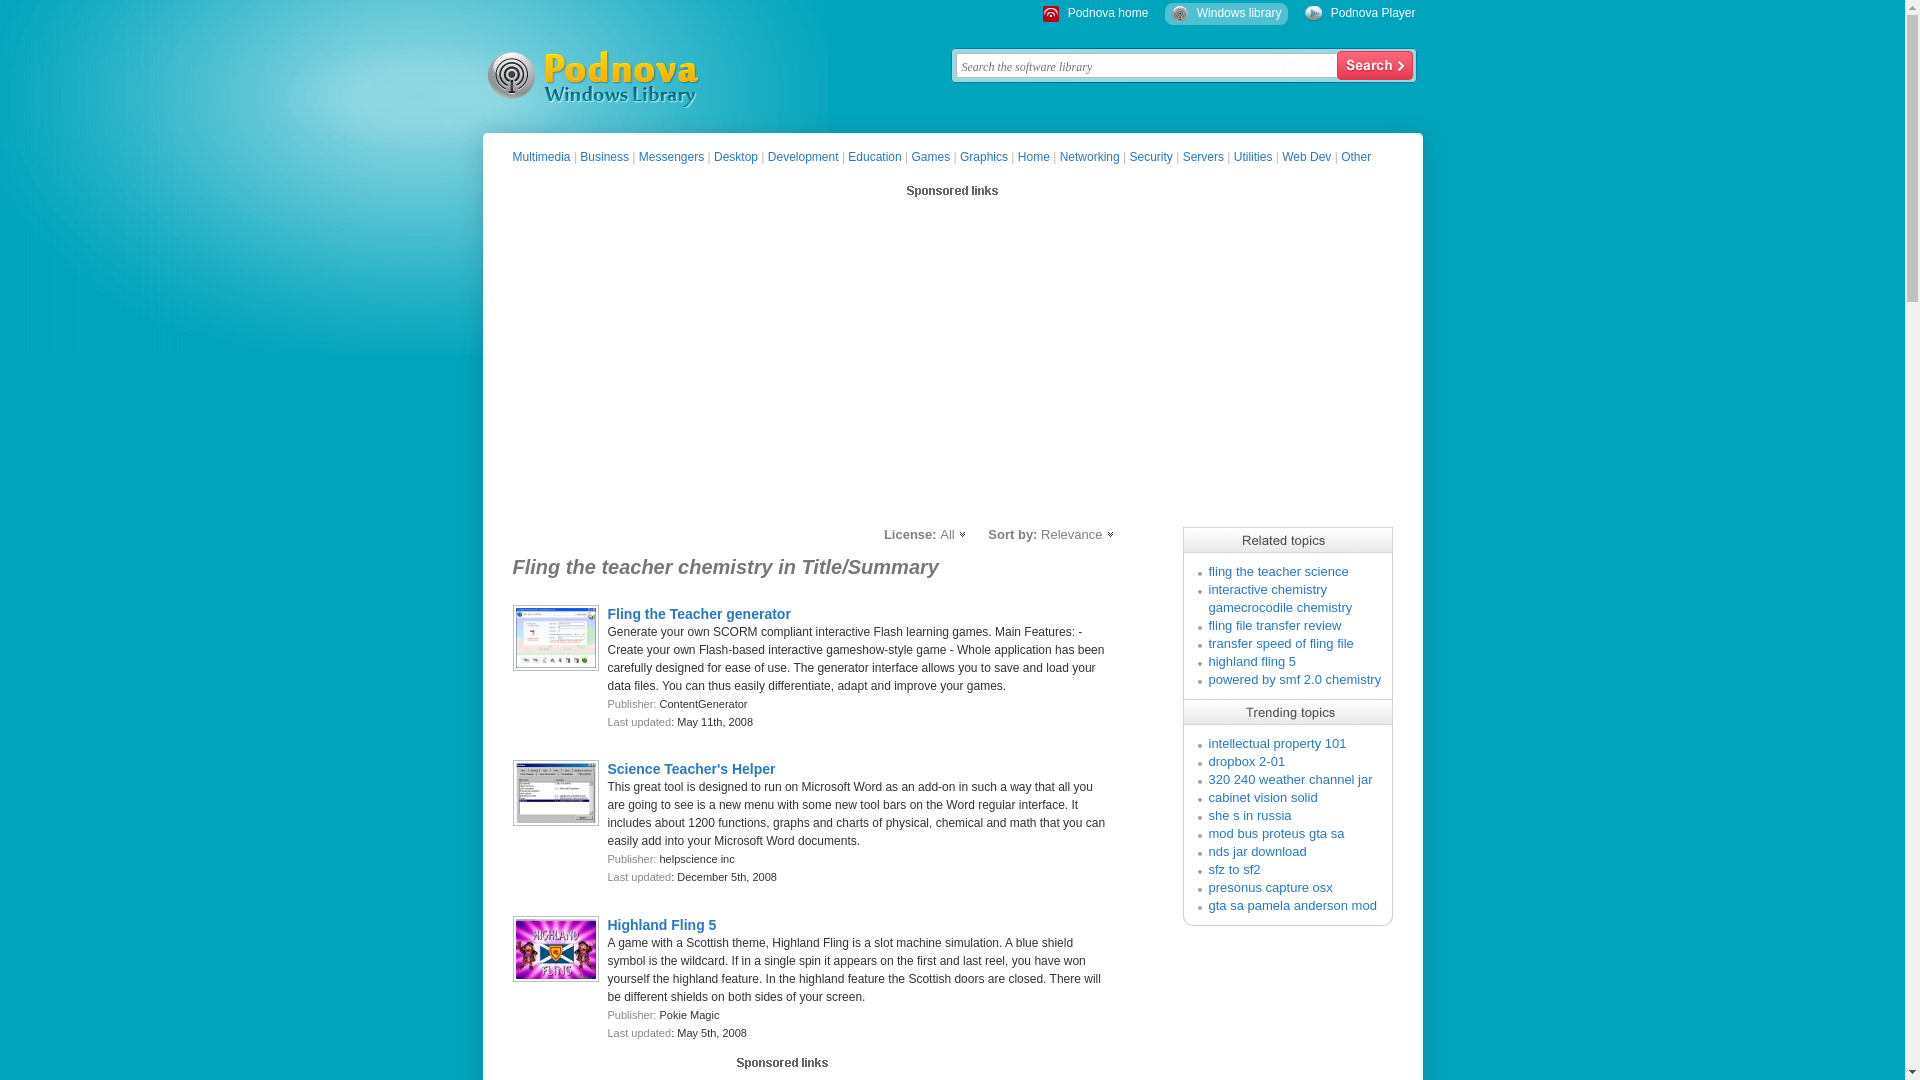 The image size is (1920, 1080). Describe the element at coordinates (1150, 157) in the screenshot. I see `Security` at that location.